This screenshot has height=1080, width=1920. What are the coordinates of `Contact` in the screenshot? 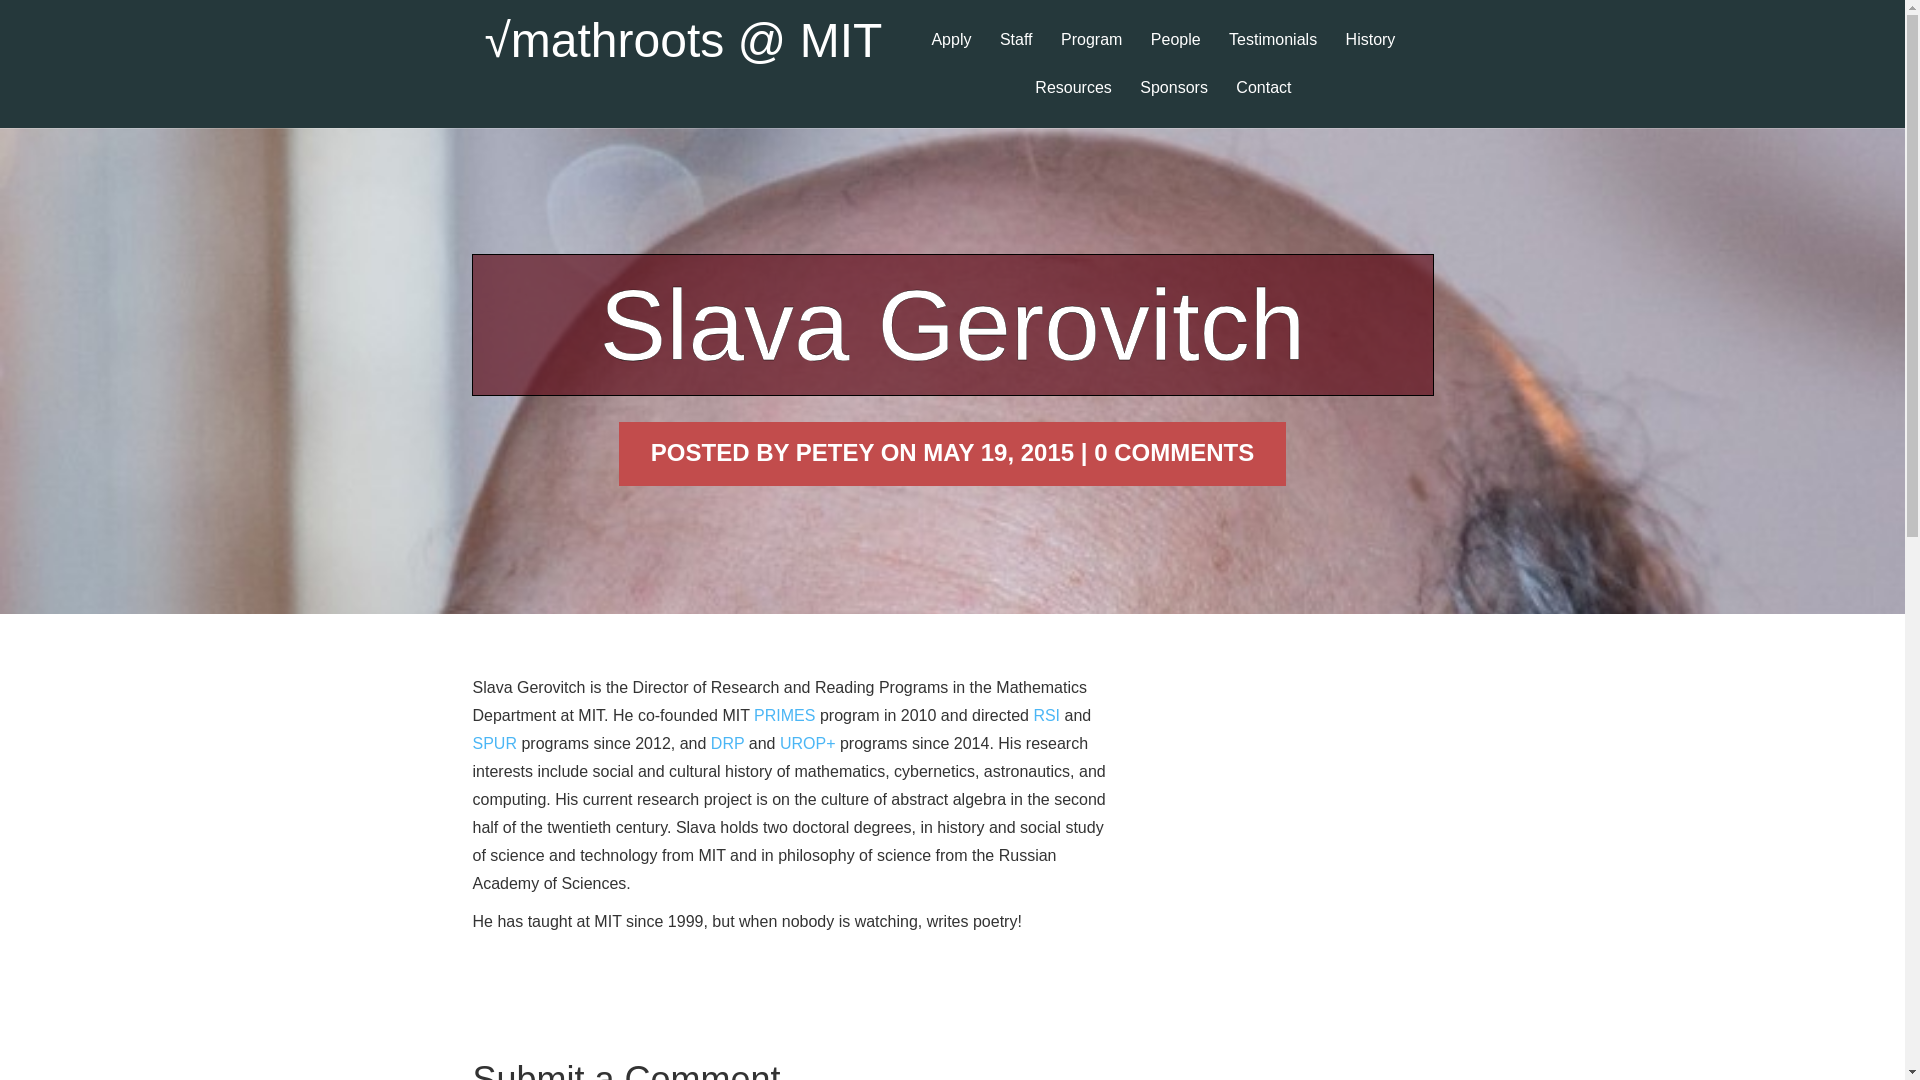 It's located at (1264, 104).